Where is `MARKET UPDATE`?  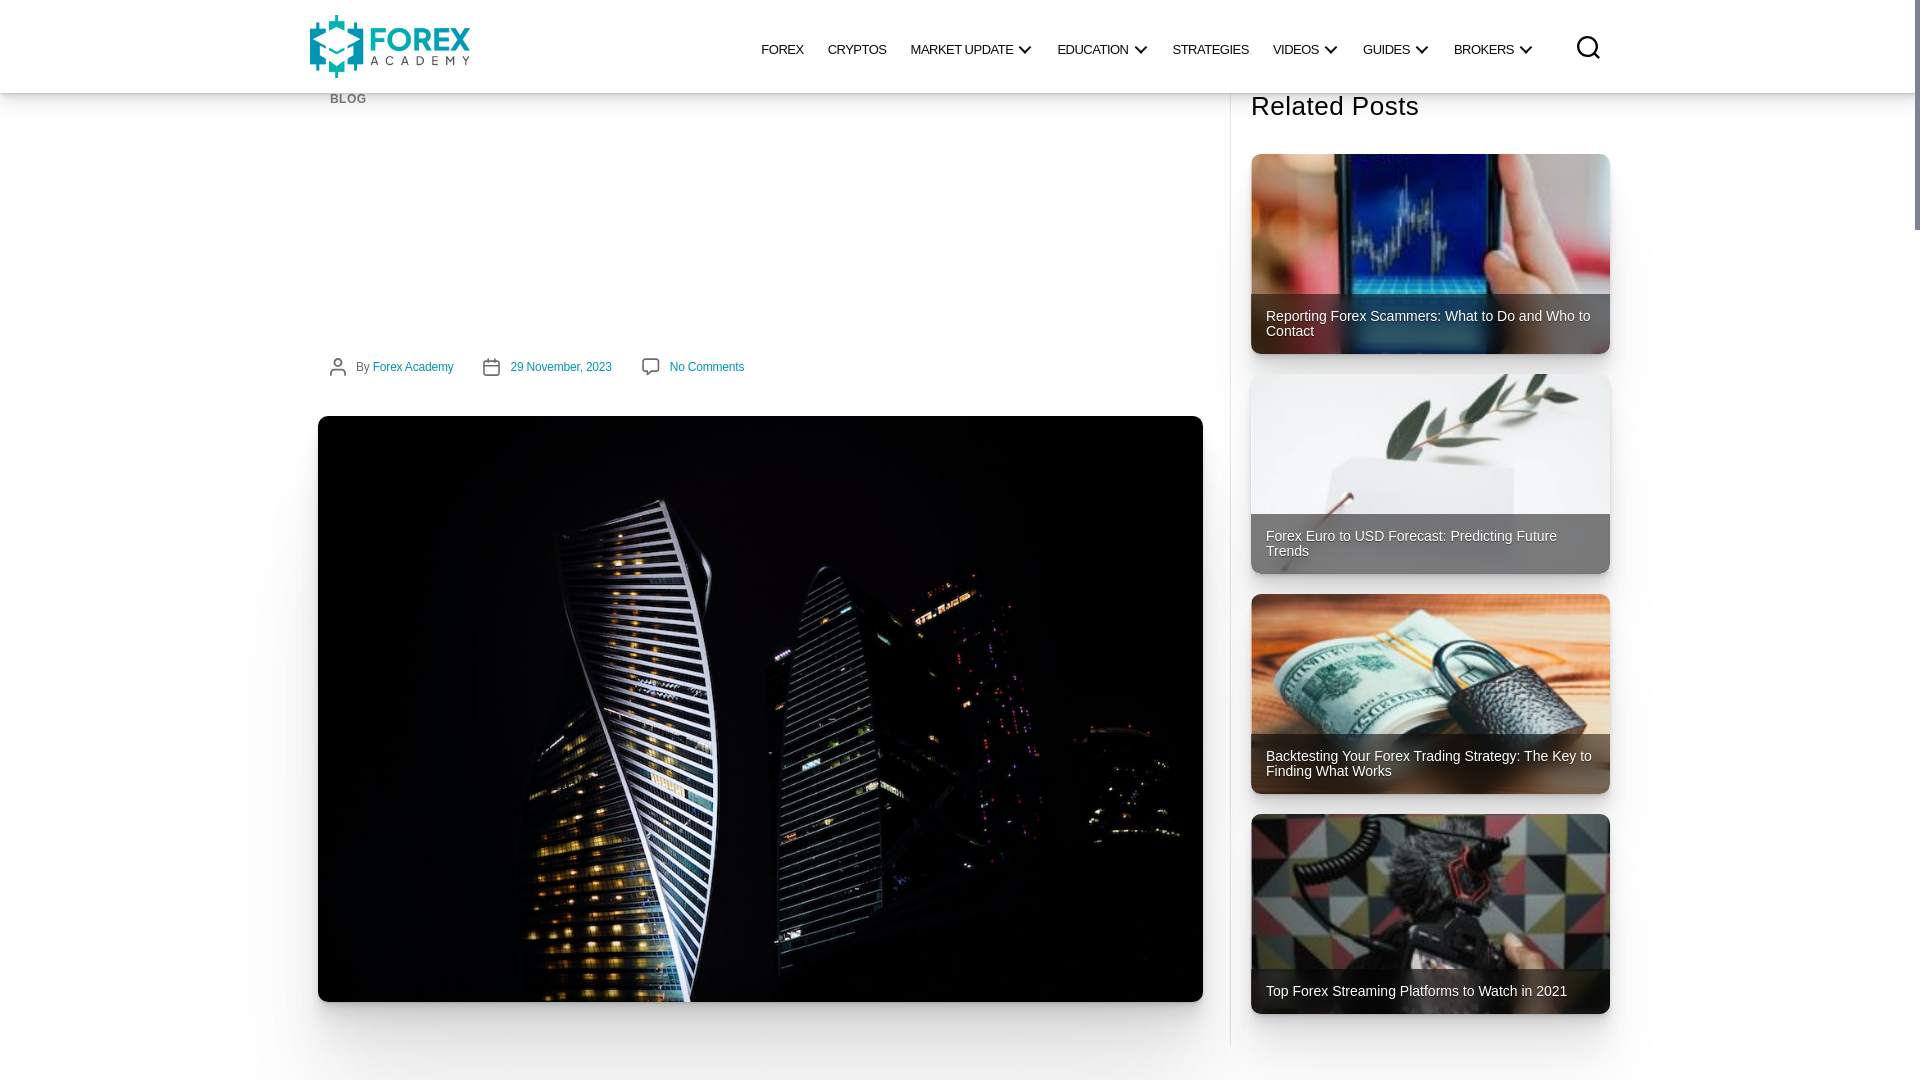
MARKET UPDATE is located at coordinates (972, 46).